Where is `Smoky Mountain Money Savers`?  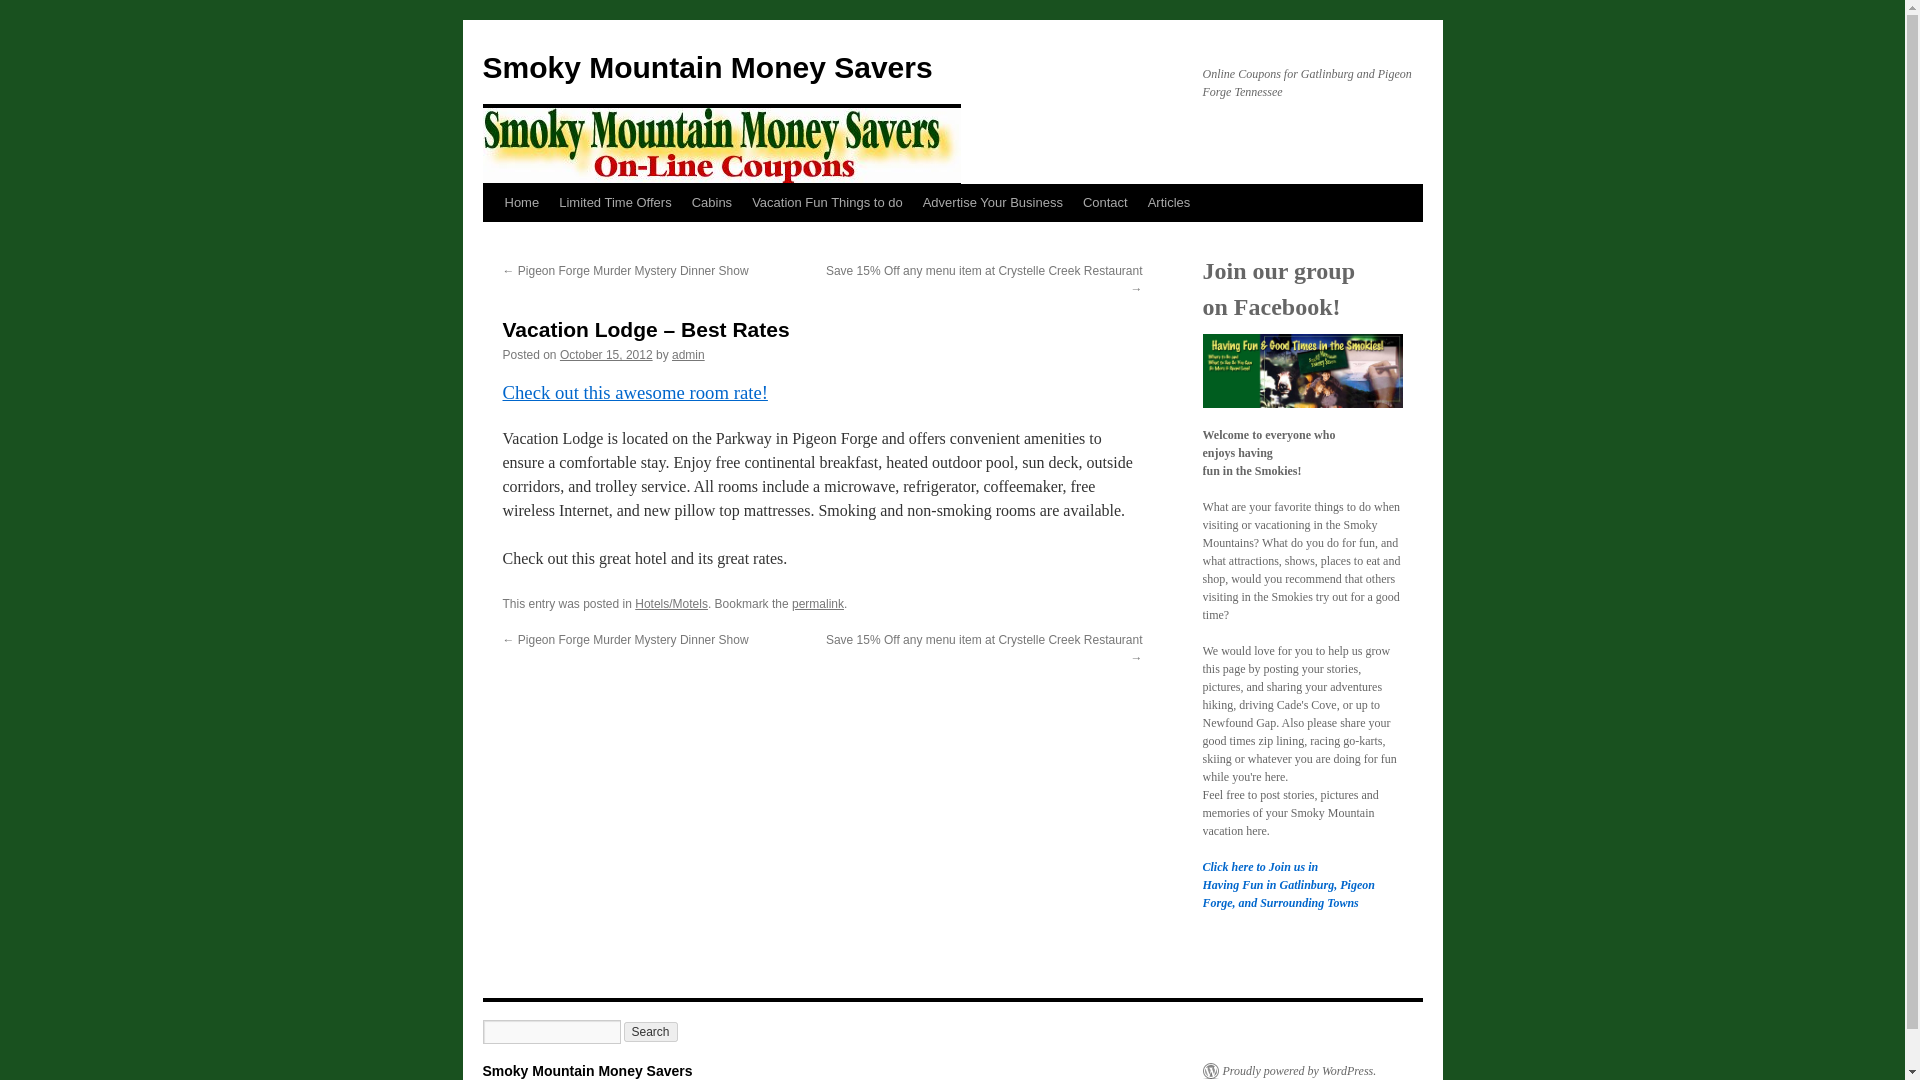 Smoky Mountain Money Savers is located at coordinates (706, 67).